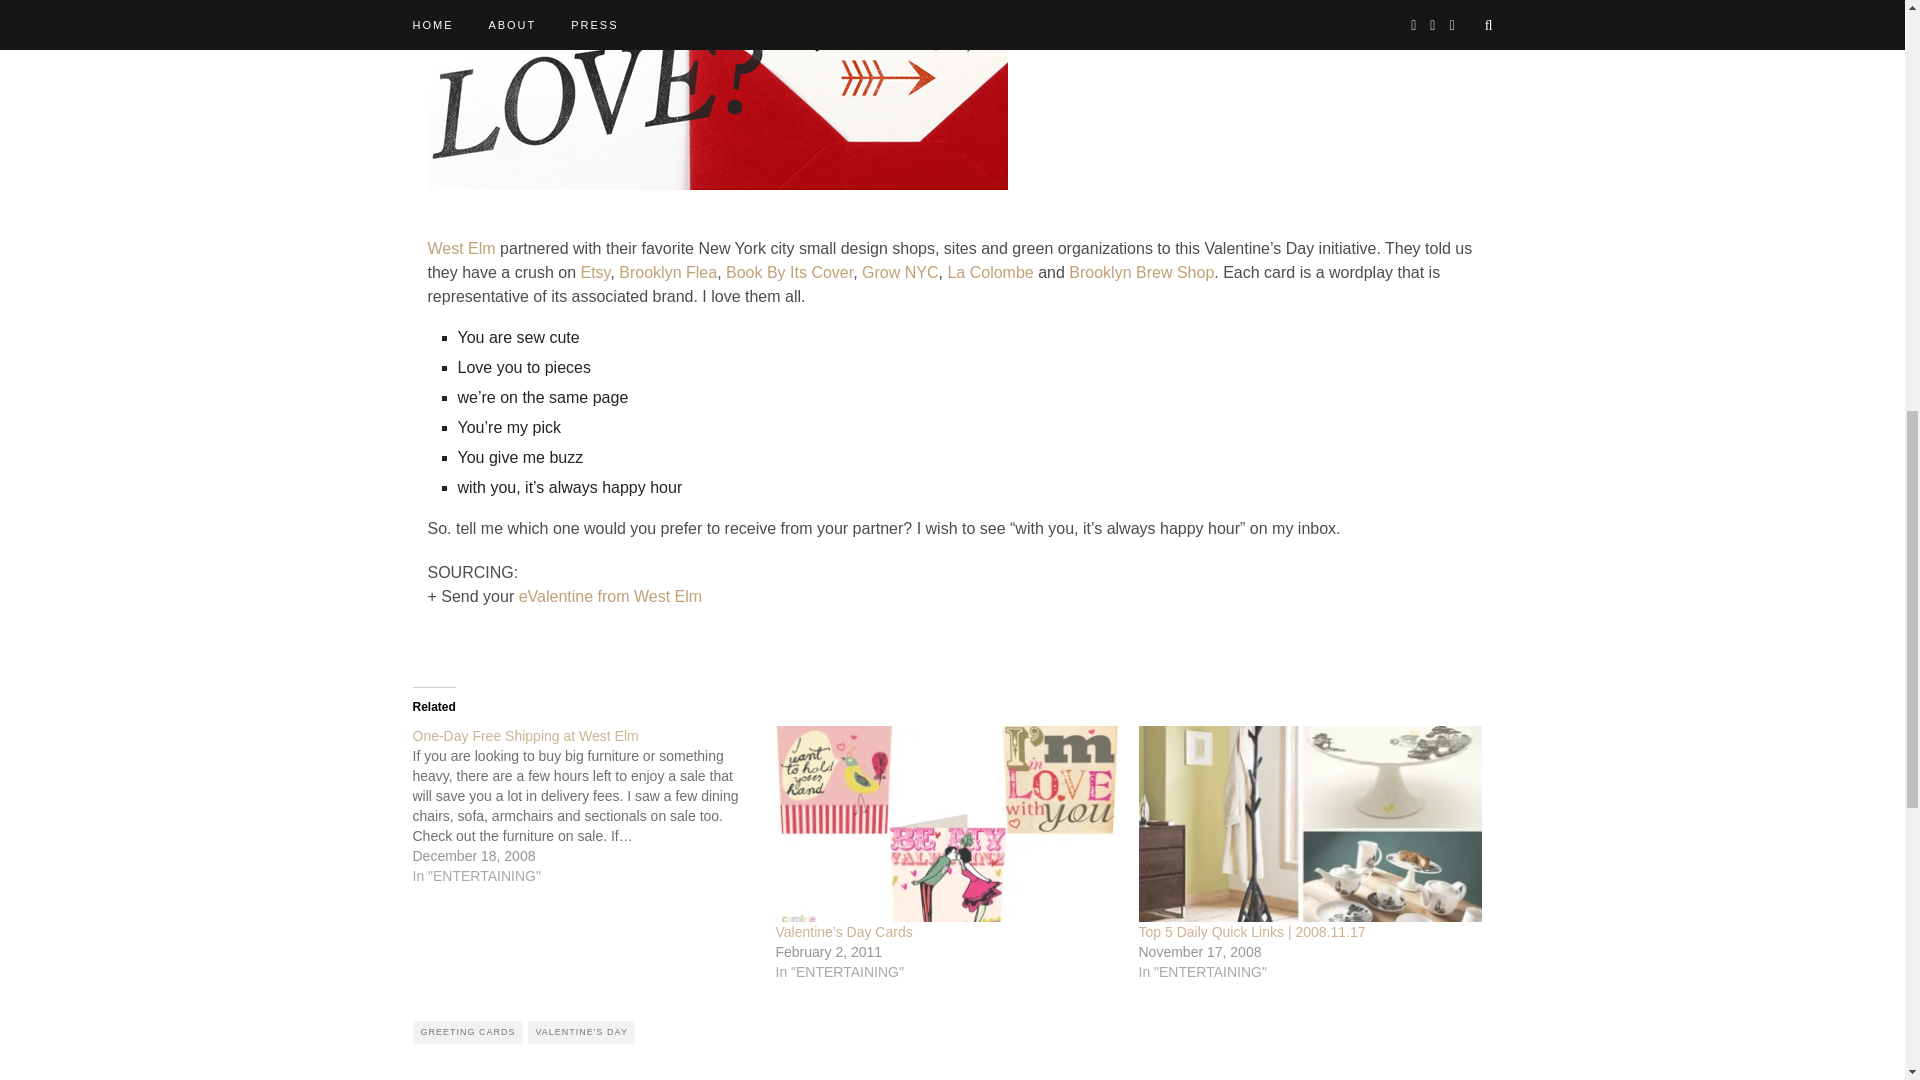 The width and height of the screenshot is (1920, 1080). Describe the element at coordinates (788, 272) in the screenshot. I see `Book By Its Cover` at that location.